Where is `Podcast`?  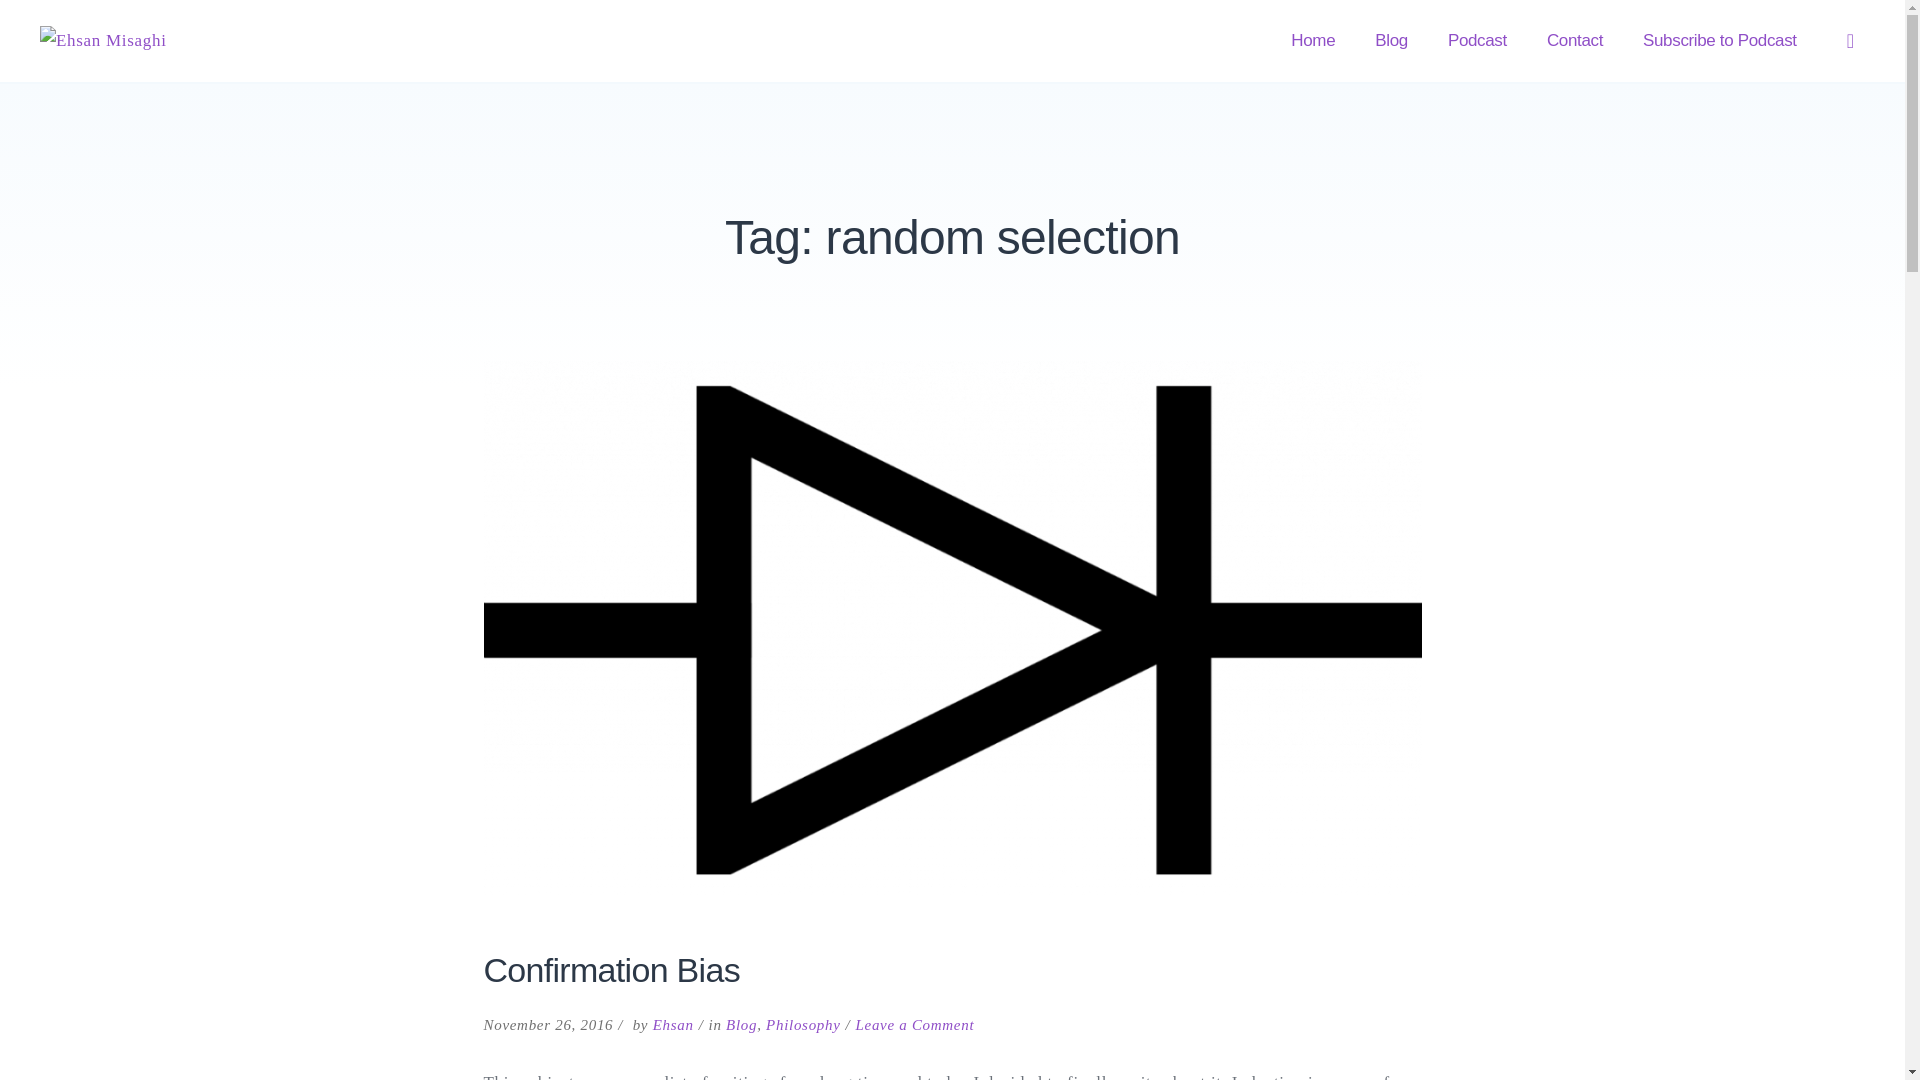
Podcast is located at coordinates (140, 40).